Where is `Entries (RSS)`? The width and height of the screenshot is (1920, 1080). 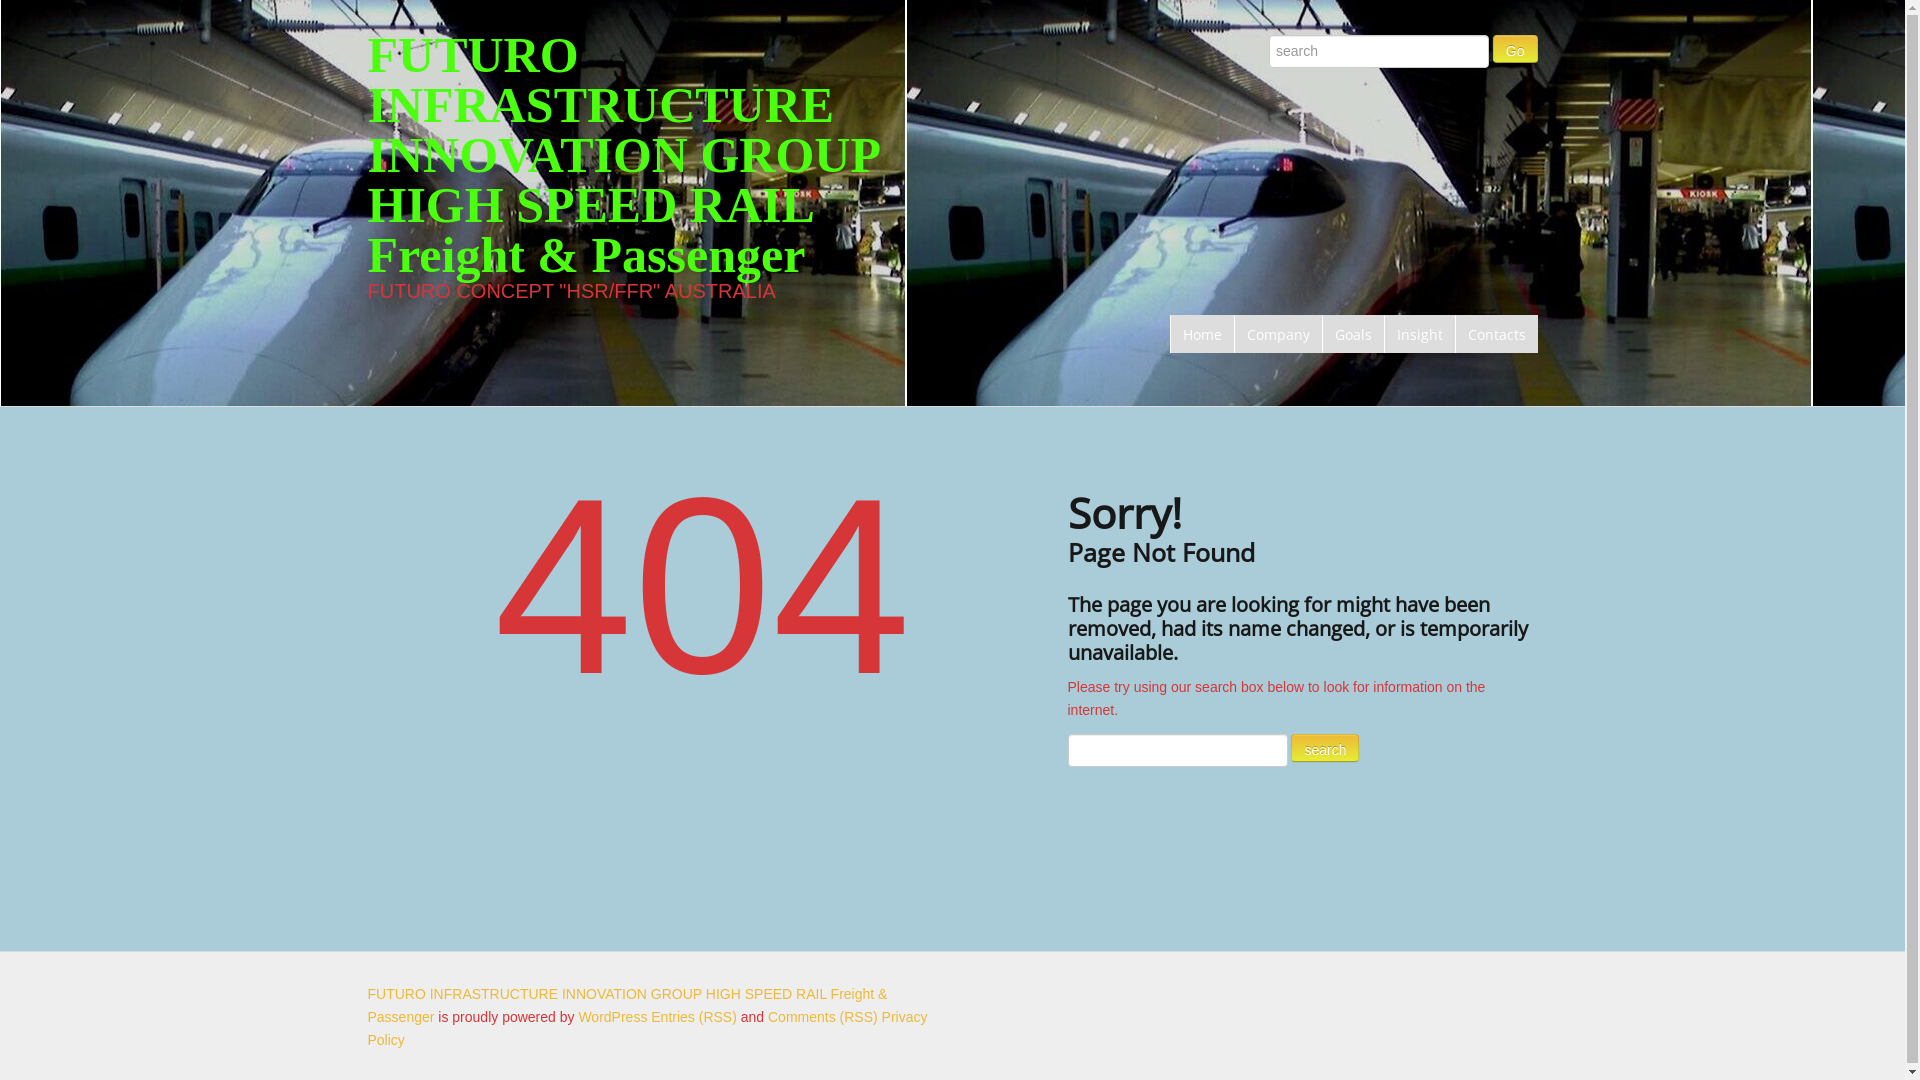
Entries (RSS) is located at coordinates (694, 1017).